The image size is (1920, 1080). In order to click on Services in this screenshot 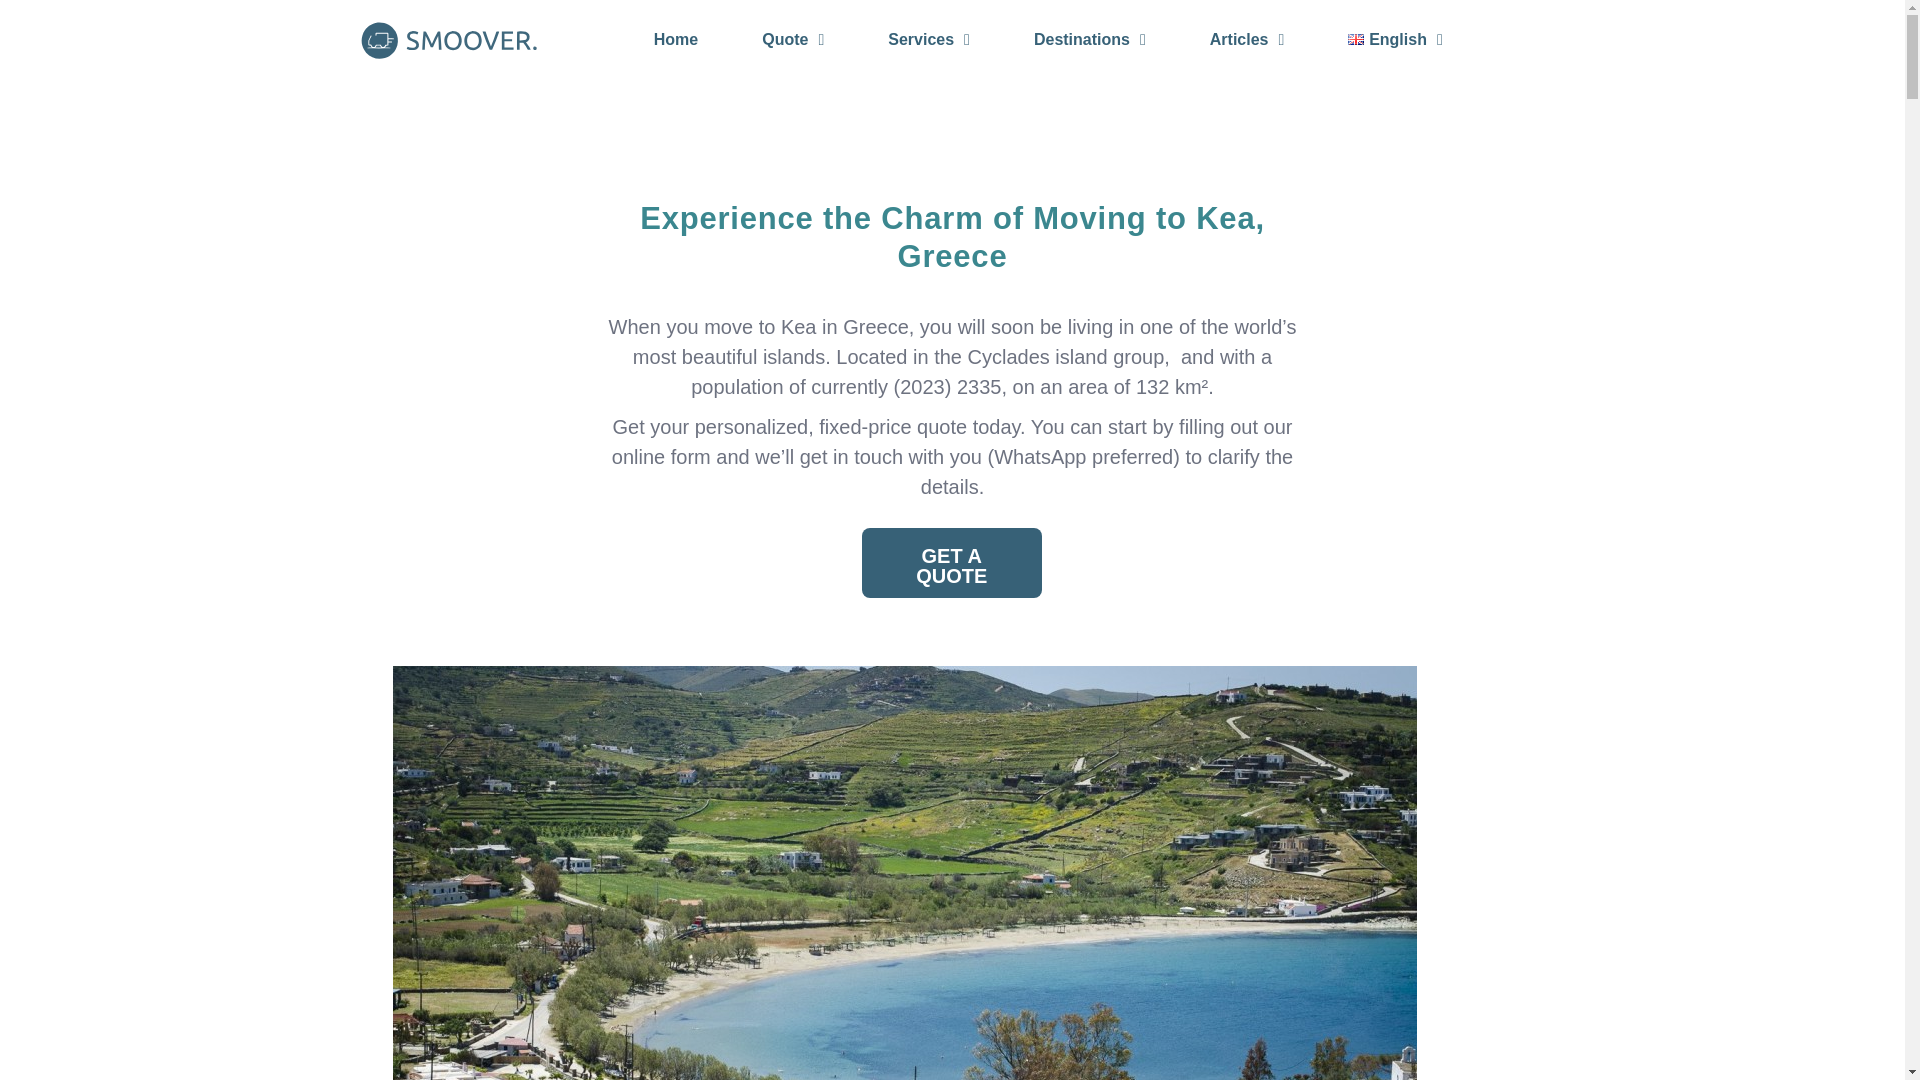, I will do `click(929, 40)`.